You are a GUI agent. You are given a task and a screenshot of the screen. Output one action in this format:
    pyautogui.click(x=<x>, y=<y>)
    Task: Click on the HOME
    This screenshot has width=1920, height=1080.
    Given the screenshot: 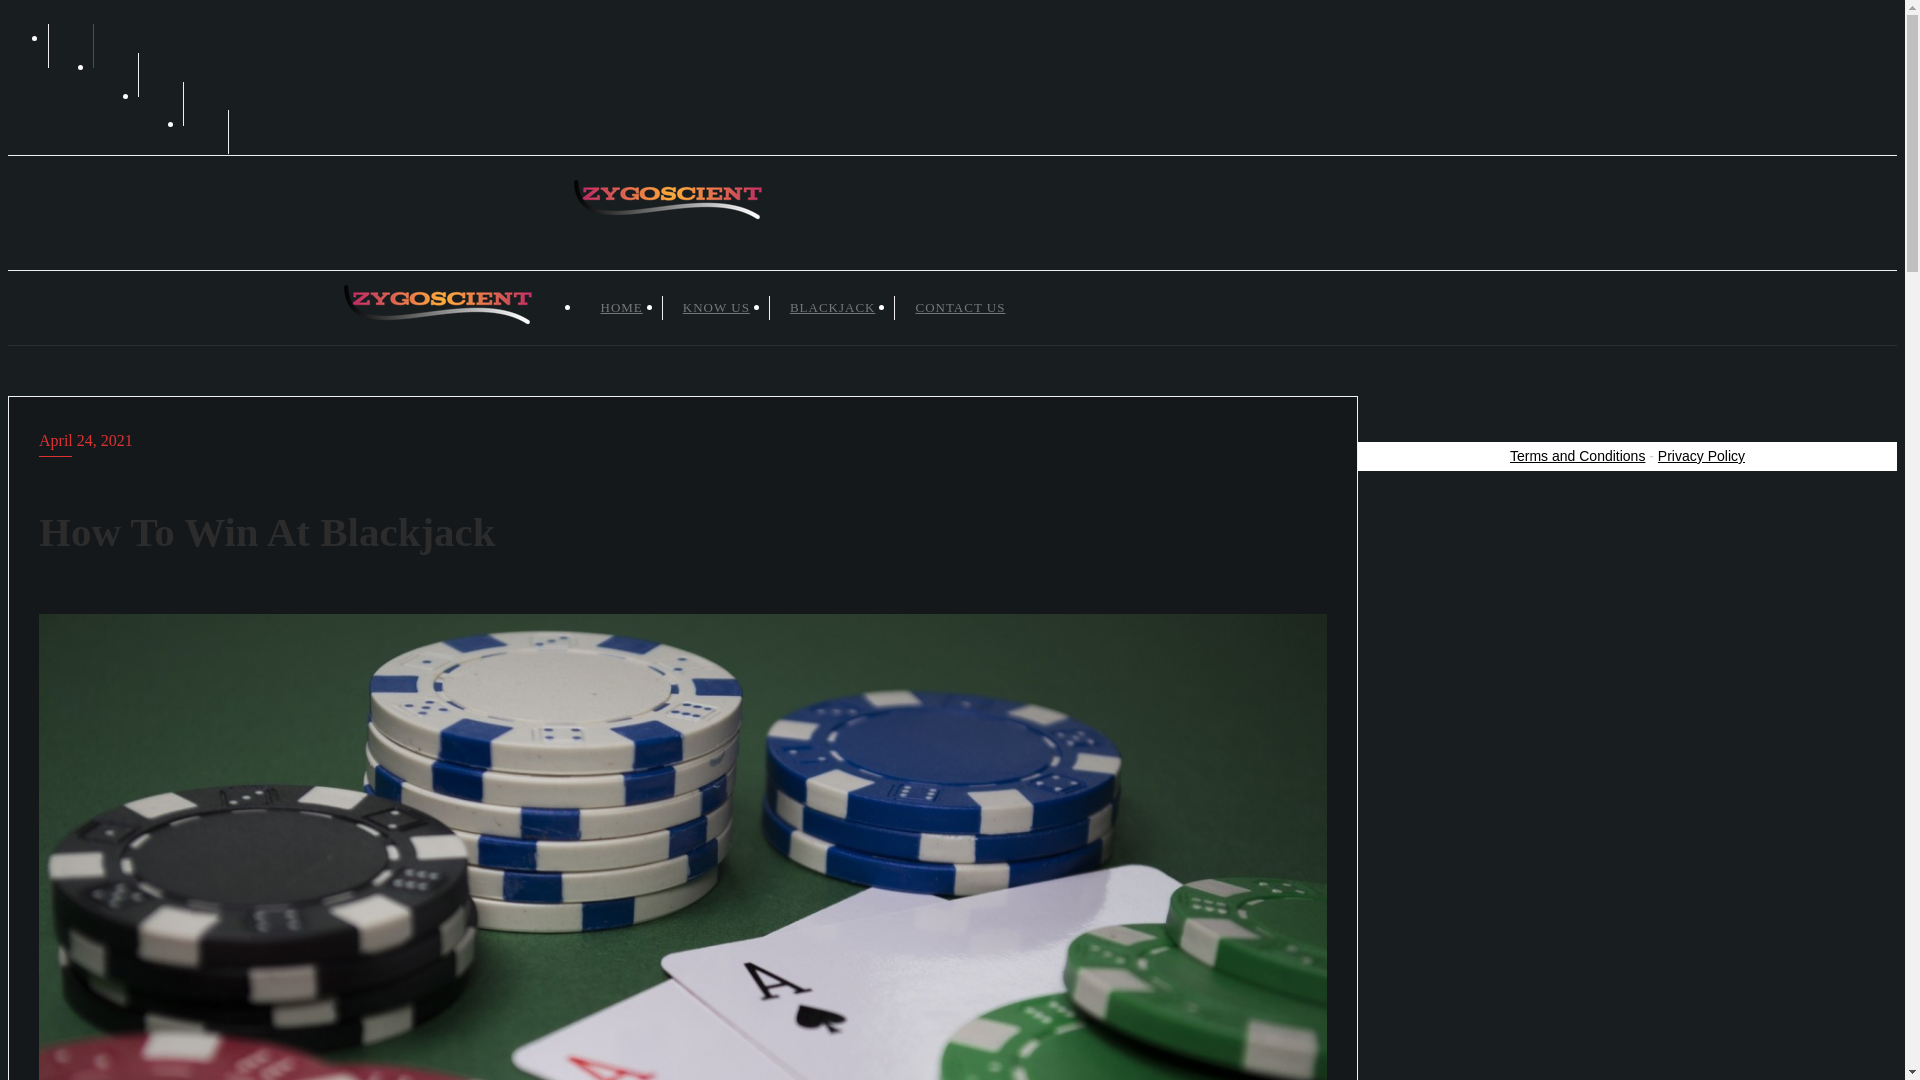 What is the action you would take?
    pyautogui.click(x=622, y=306)
    